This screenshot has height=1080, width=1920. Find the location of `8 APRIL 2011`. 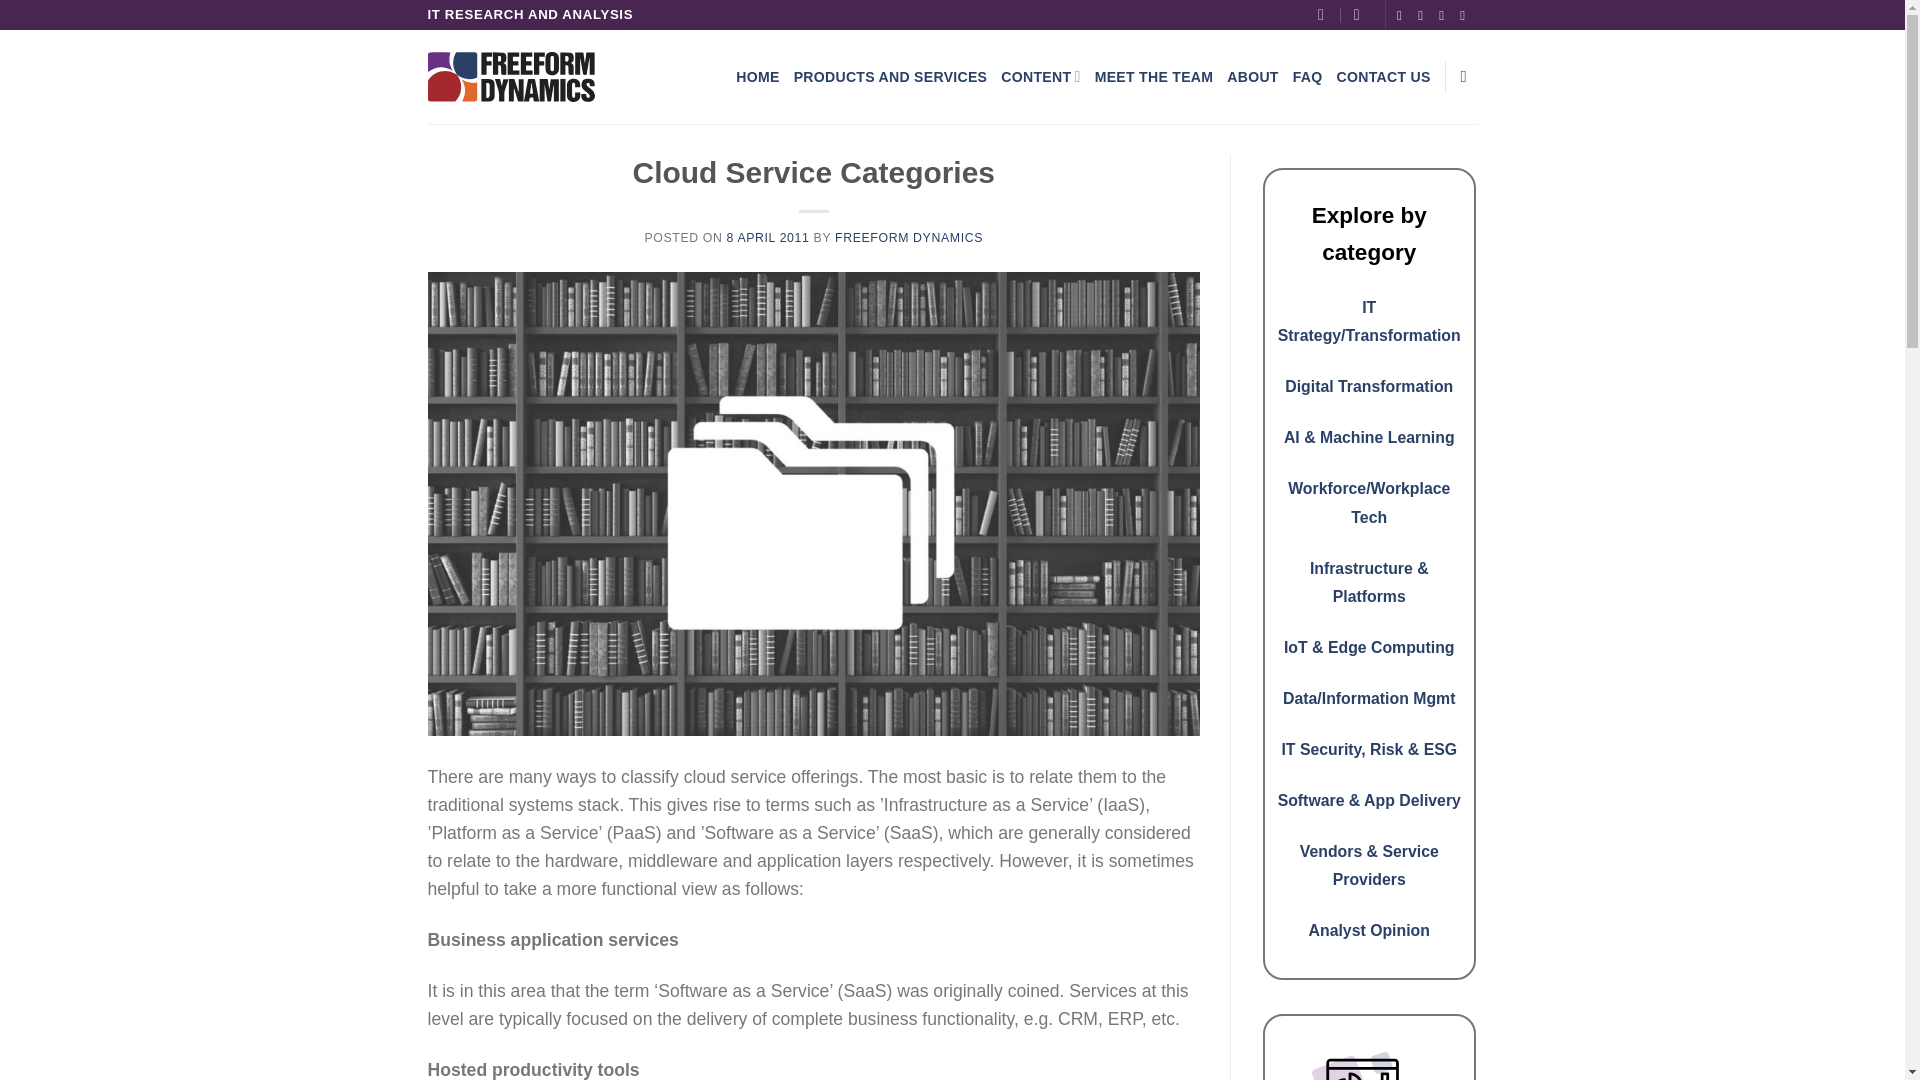

8 APRIL 2011 is located at coordinates (768, 238).